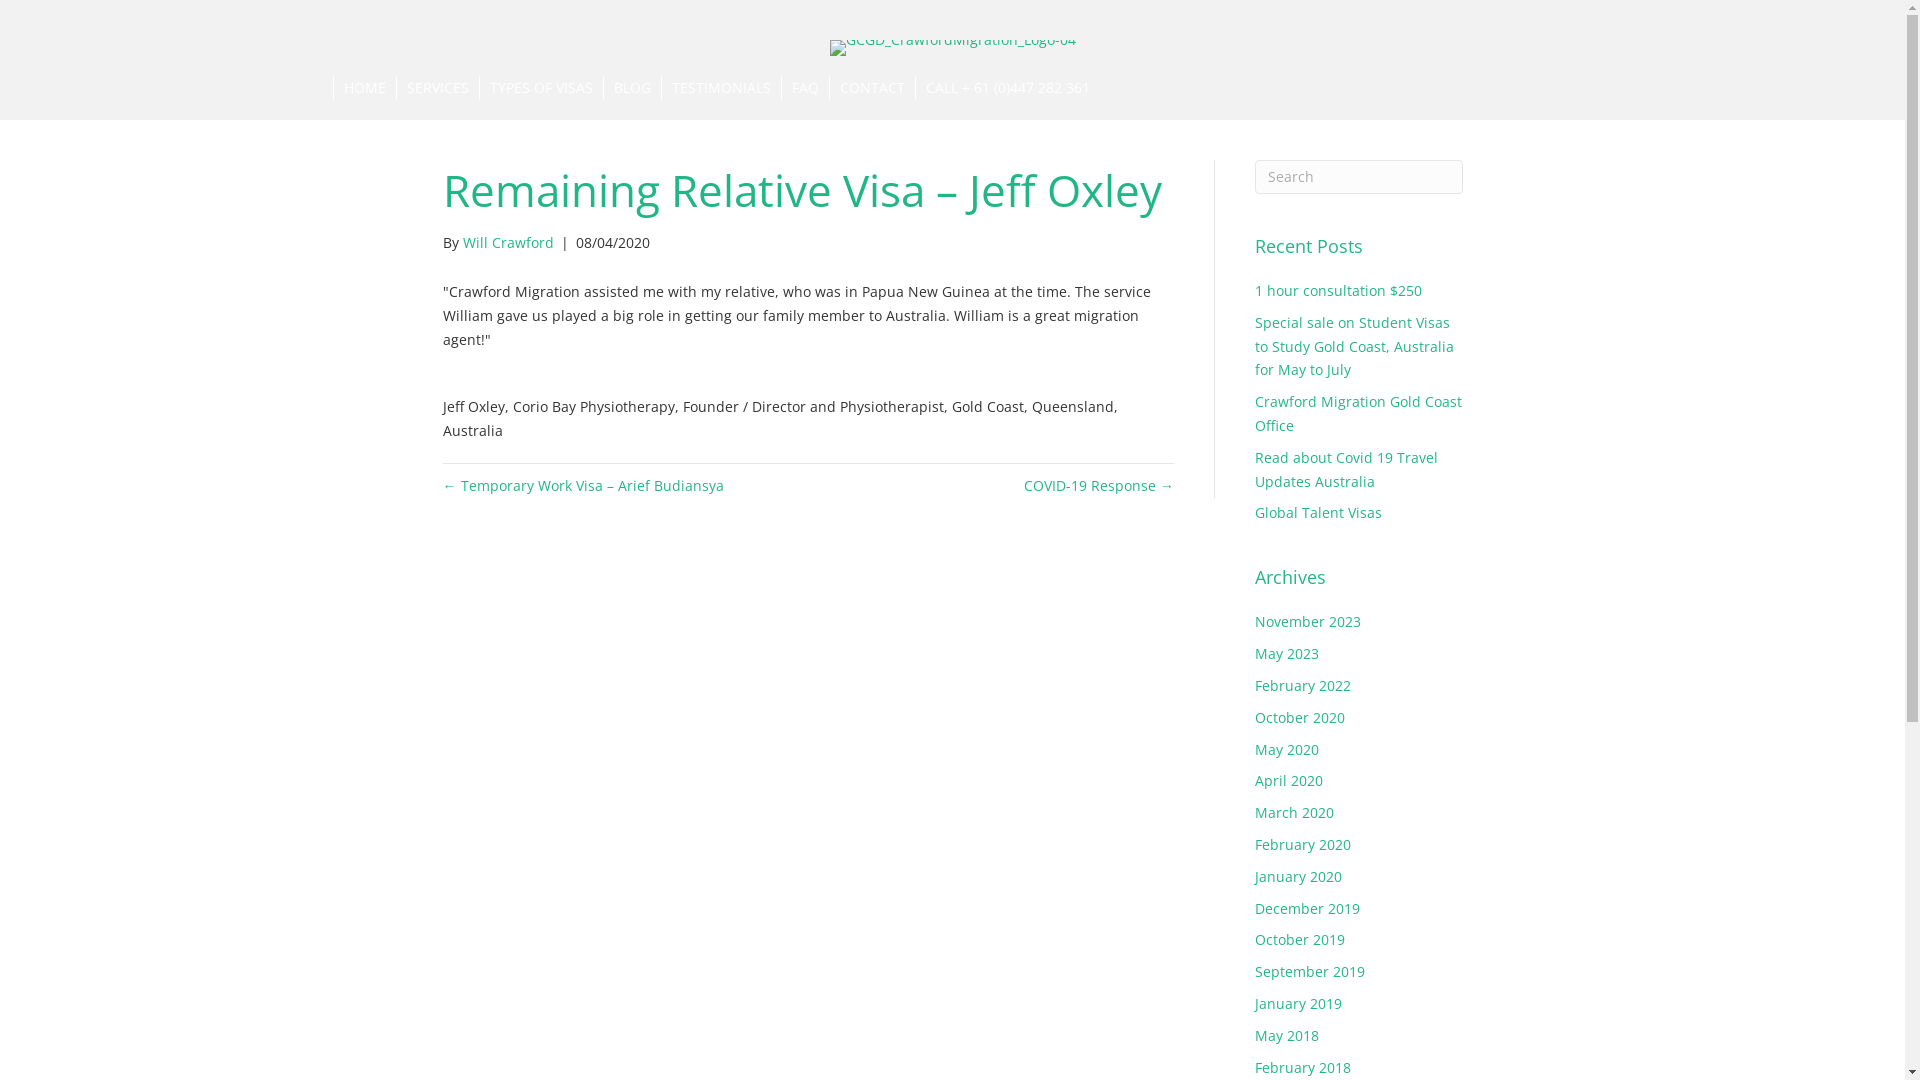 Image resolution: width=1920 pixels, height=1080 pixels. I want to click on Will Crawford, so click(508, 242).